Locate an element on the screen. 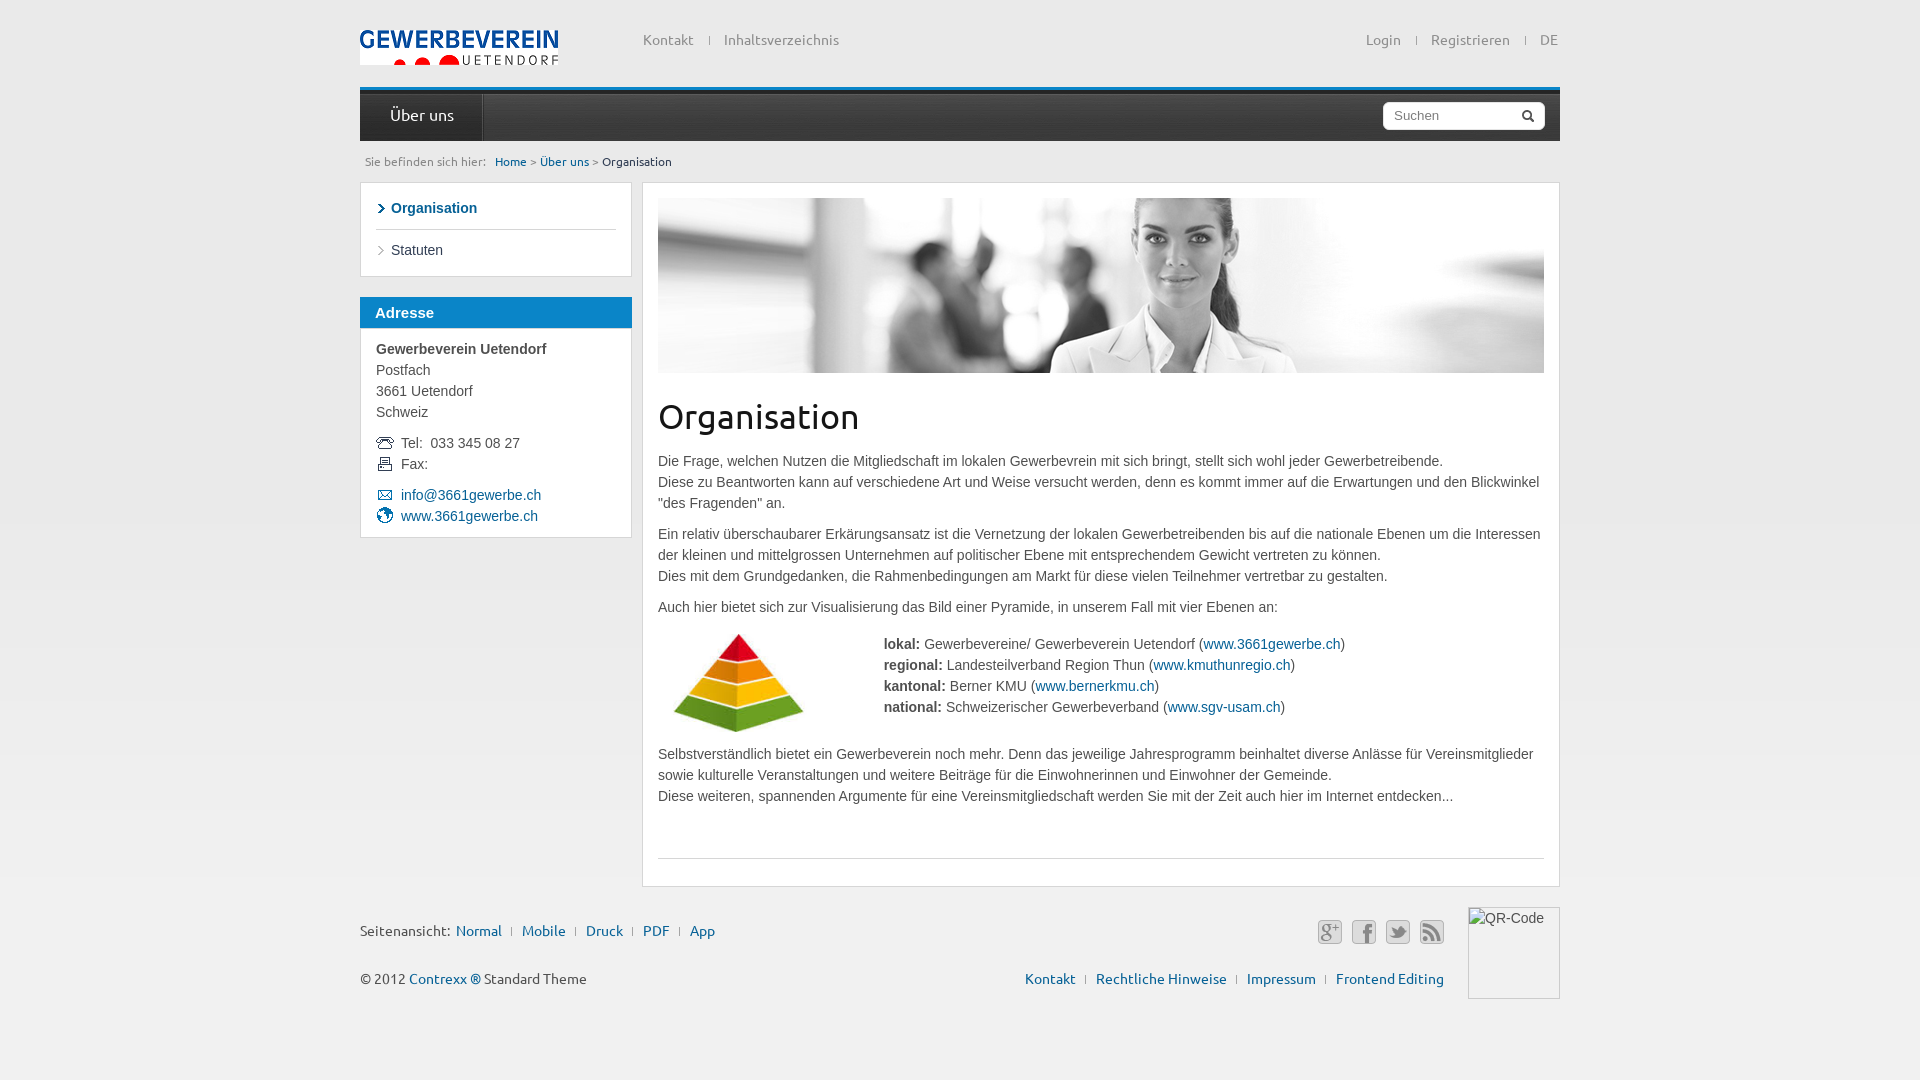  www.3661gewerbe.ch is located at coordinates (470, 516).